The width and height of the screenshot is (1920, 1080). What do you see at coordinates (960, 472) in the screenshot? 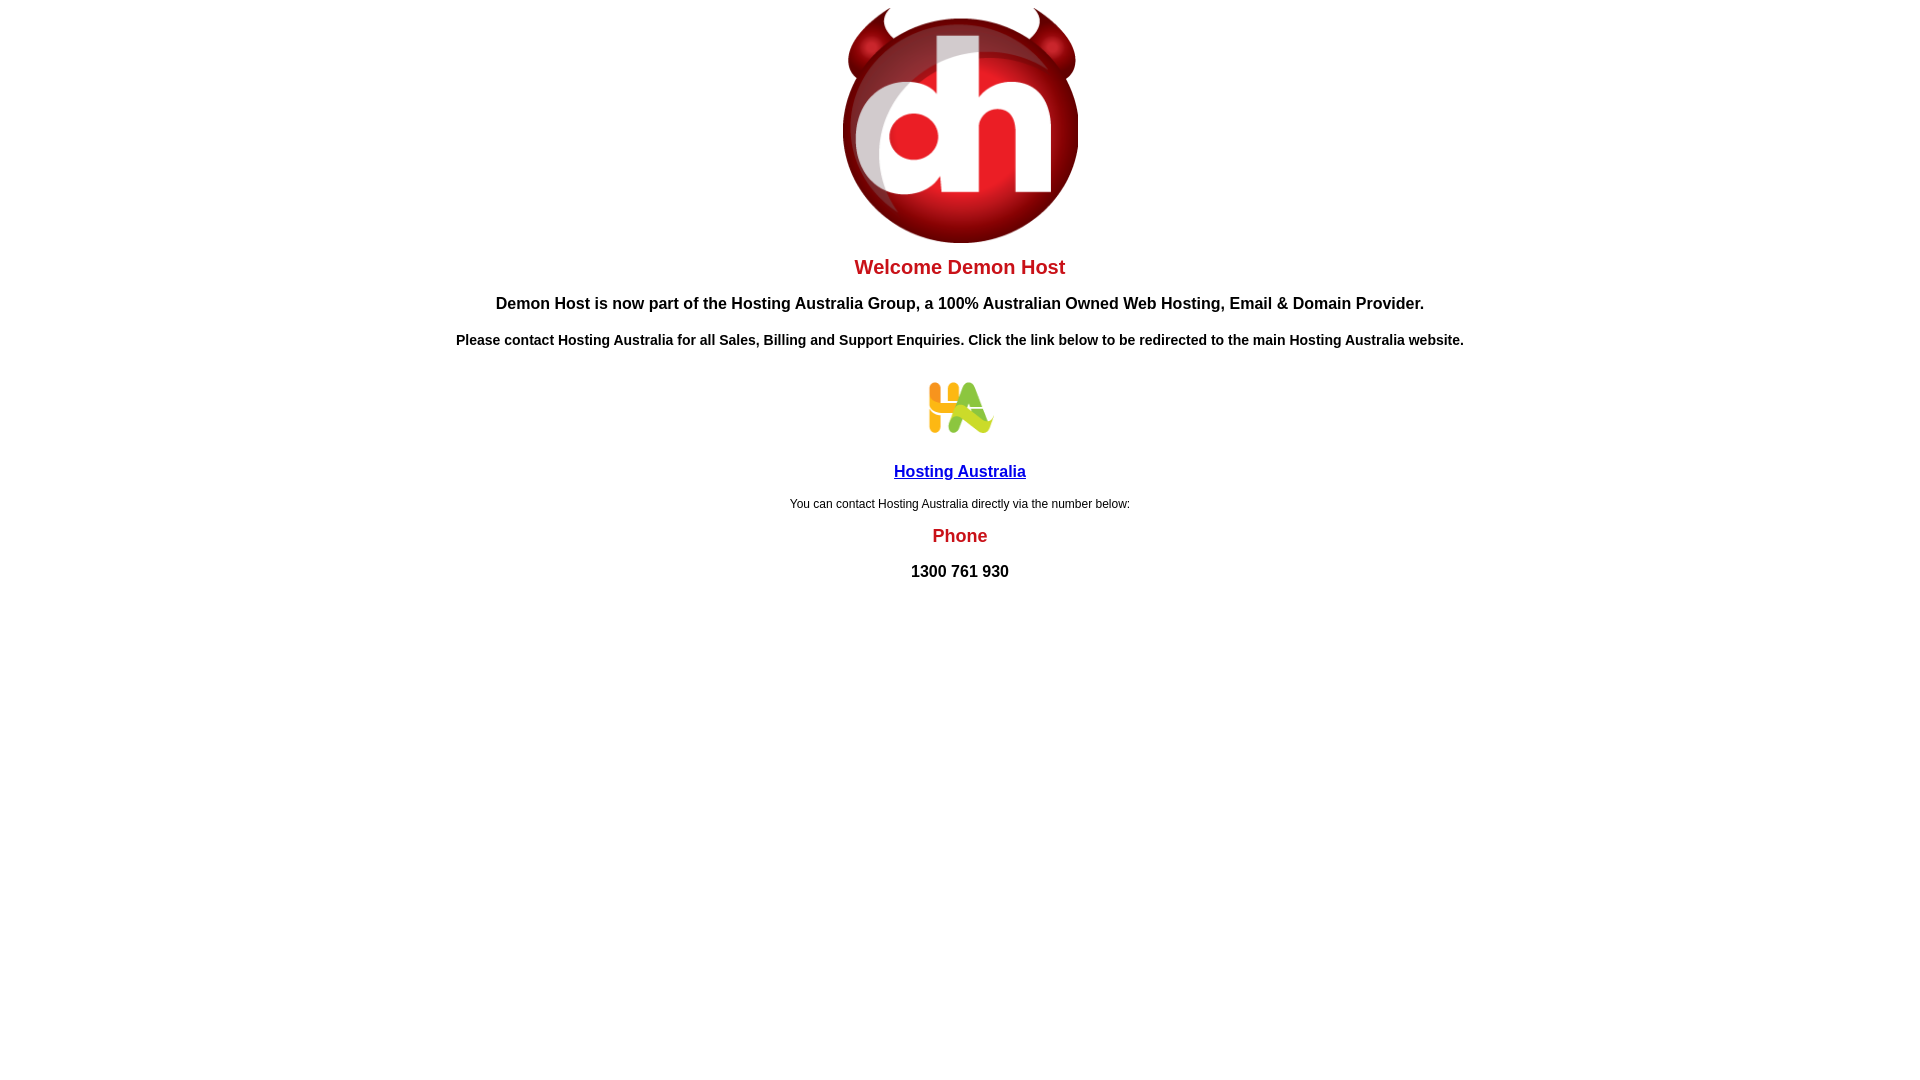
I see `Hosting Australia` at bounding box center [960, 472].